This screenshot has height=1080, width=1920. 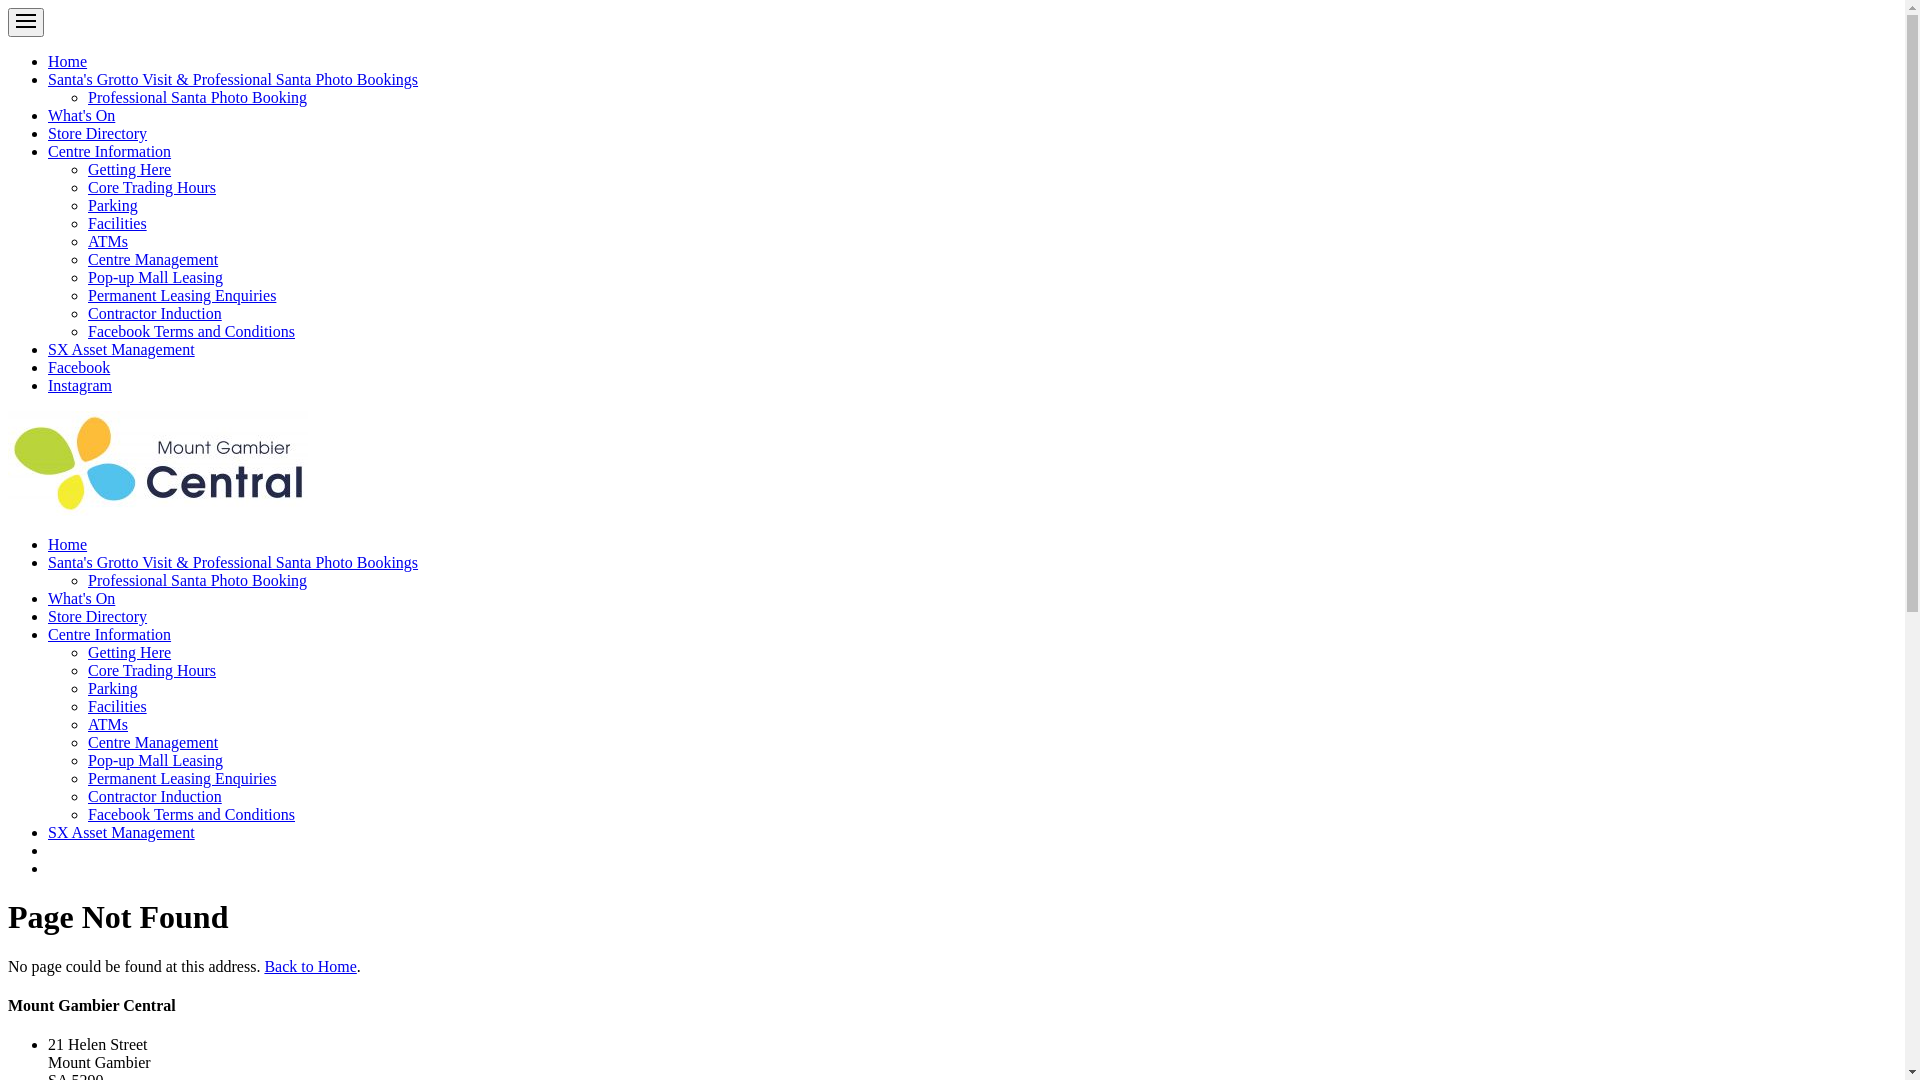 What do you see at coordinates (108, 242) in the screenshot?
I see `ATMs` at bounding box center [108, 242].